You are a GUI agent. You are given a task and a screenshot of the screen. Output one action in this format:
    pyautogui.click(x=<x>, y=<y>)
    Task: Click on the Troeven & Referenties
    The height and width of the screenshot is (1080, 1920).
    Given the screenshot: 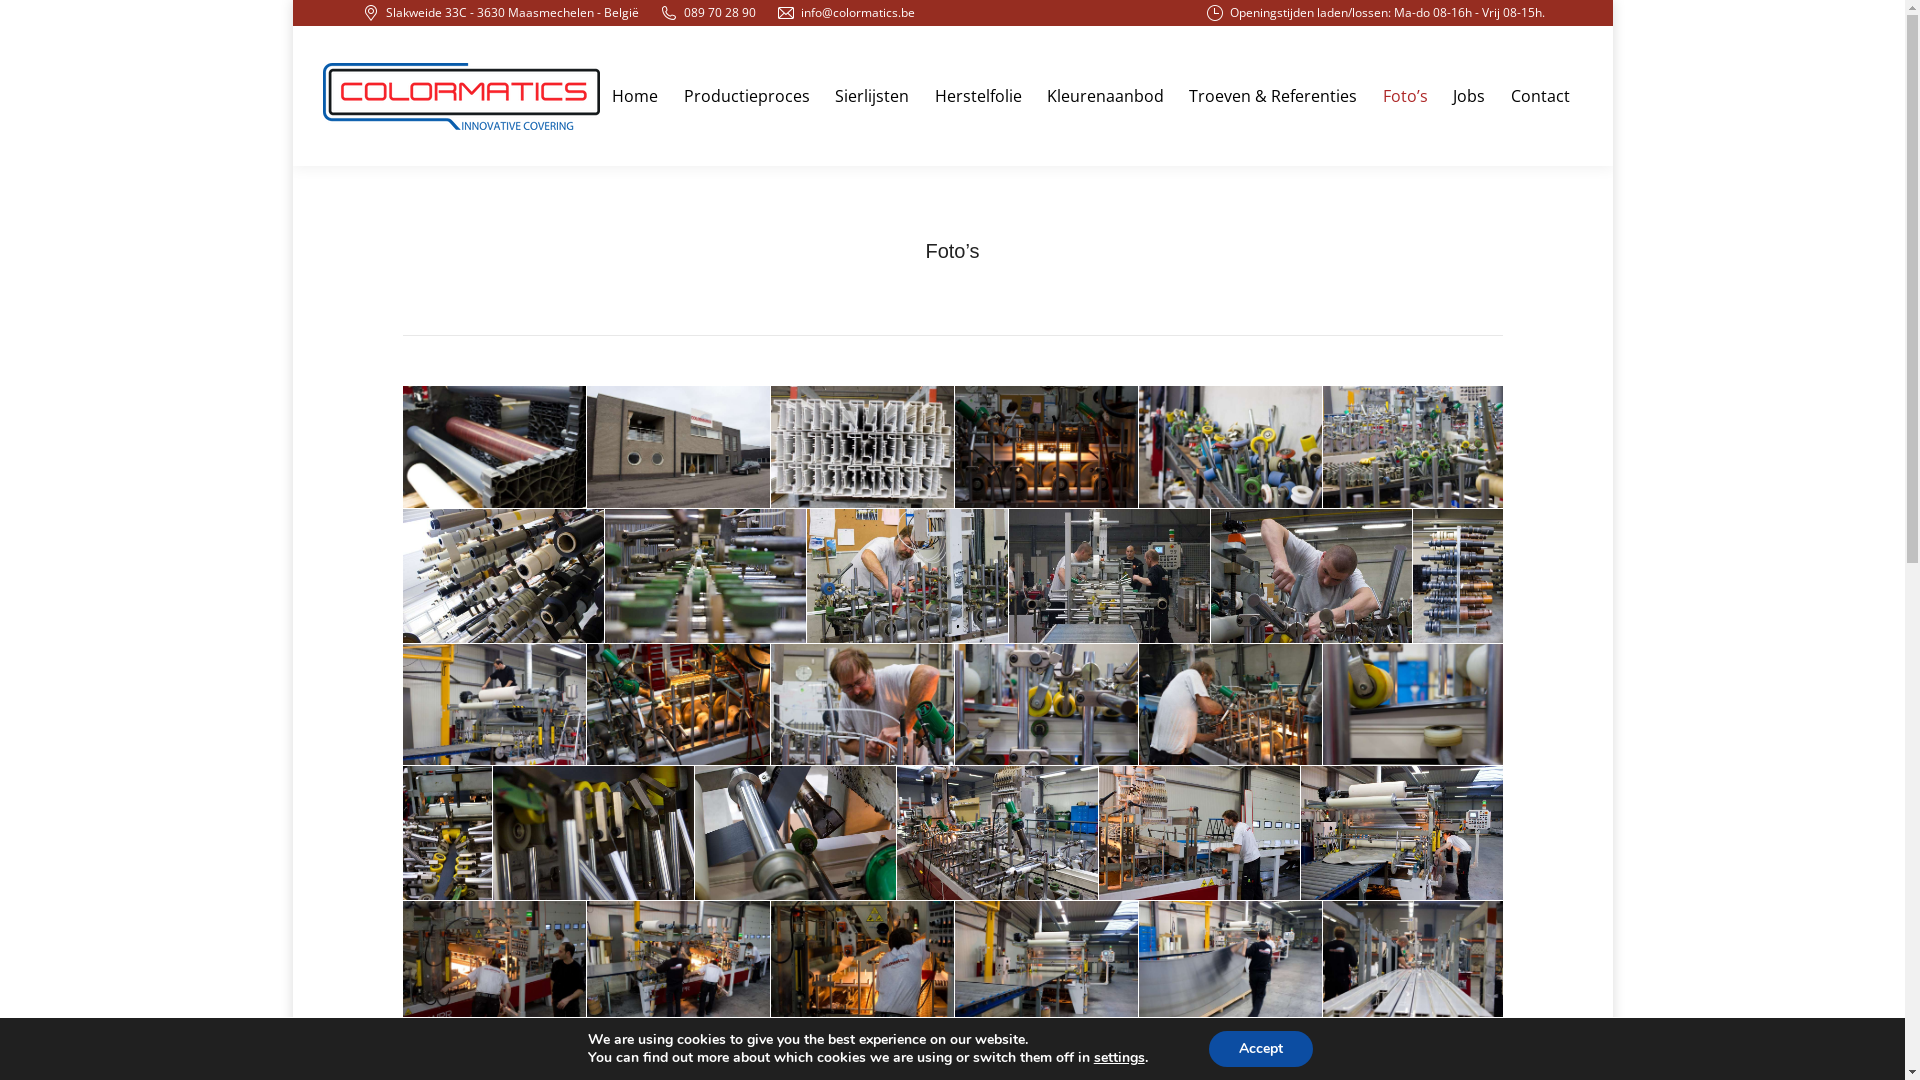 What is the action you would take?
    pyautogui.click(x=1273, y=96)
    